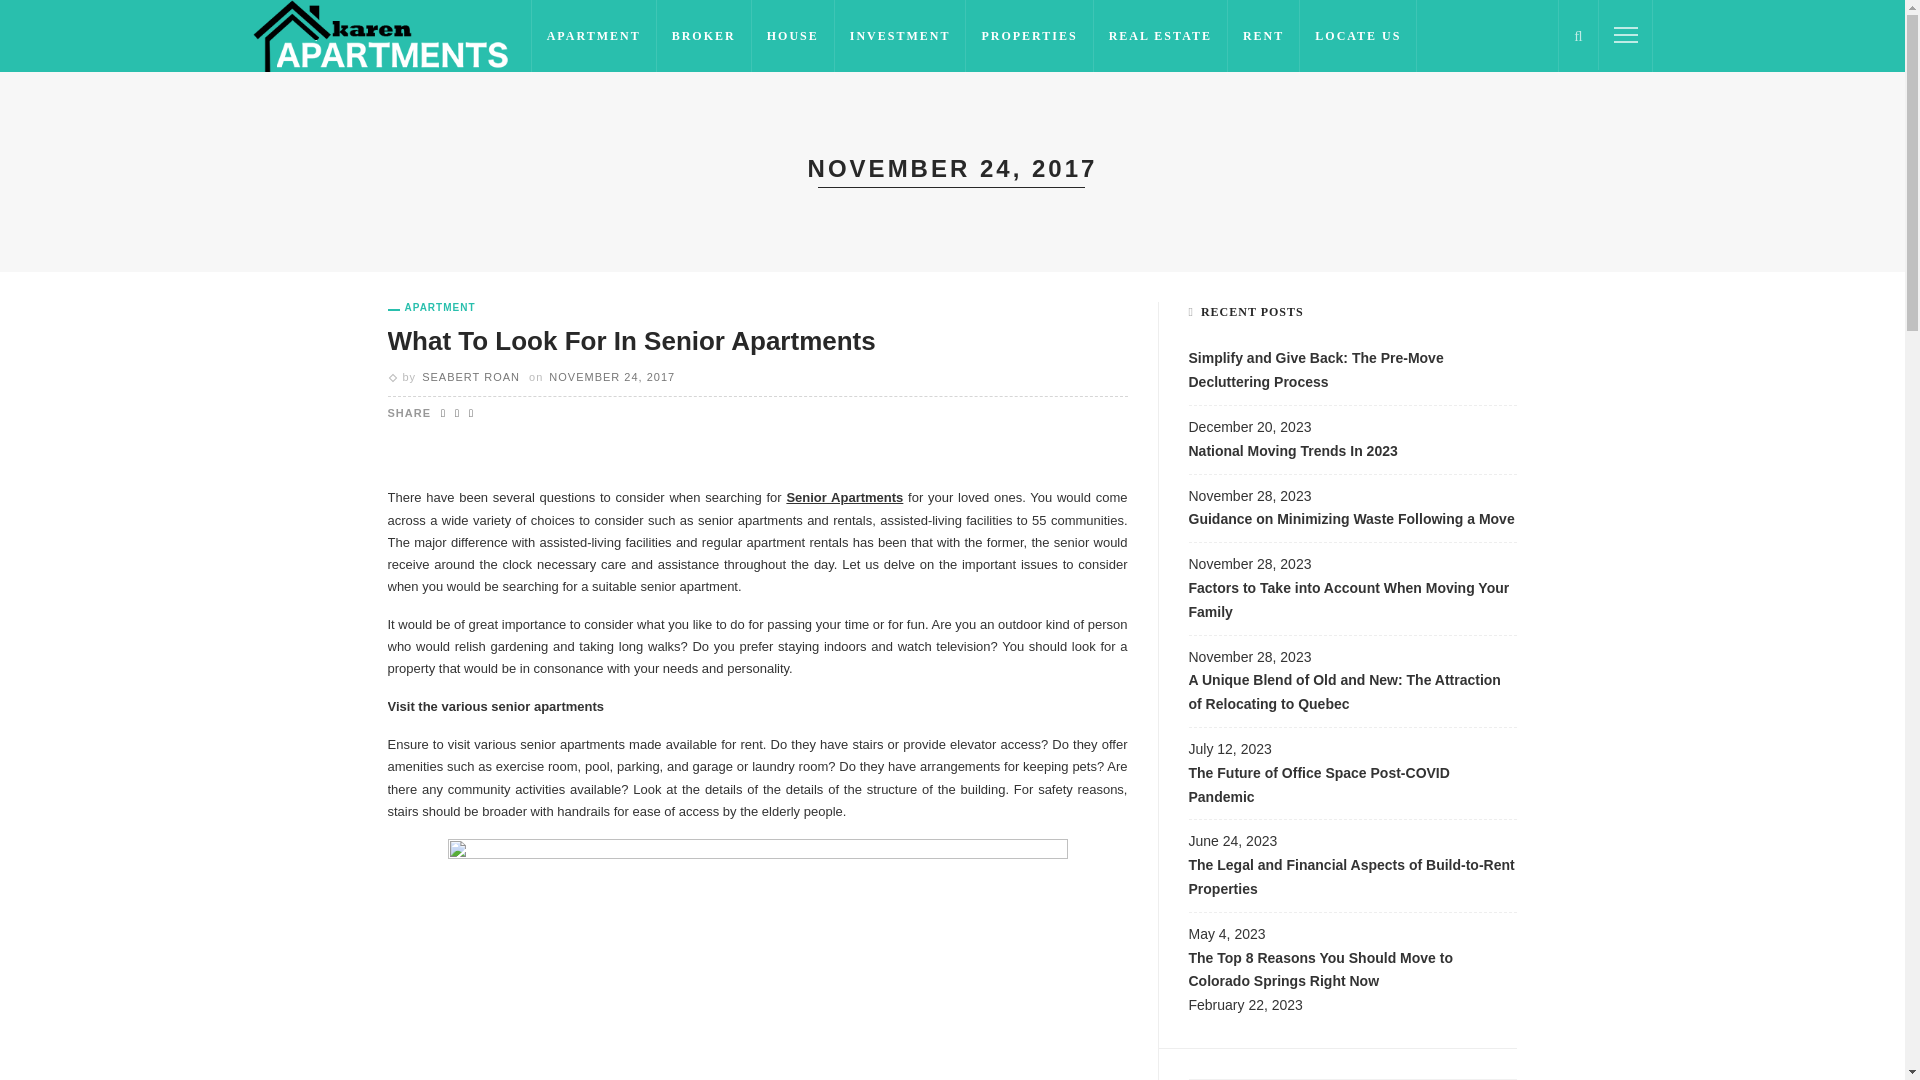 The image size is (1920, 1080). I want to click on SEABERT ROAN, so click(471, 377).